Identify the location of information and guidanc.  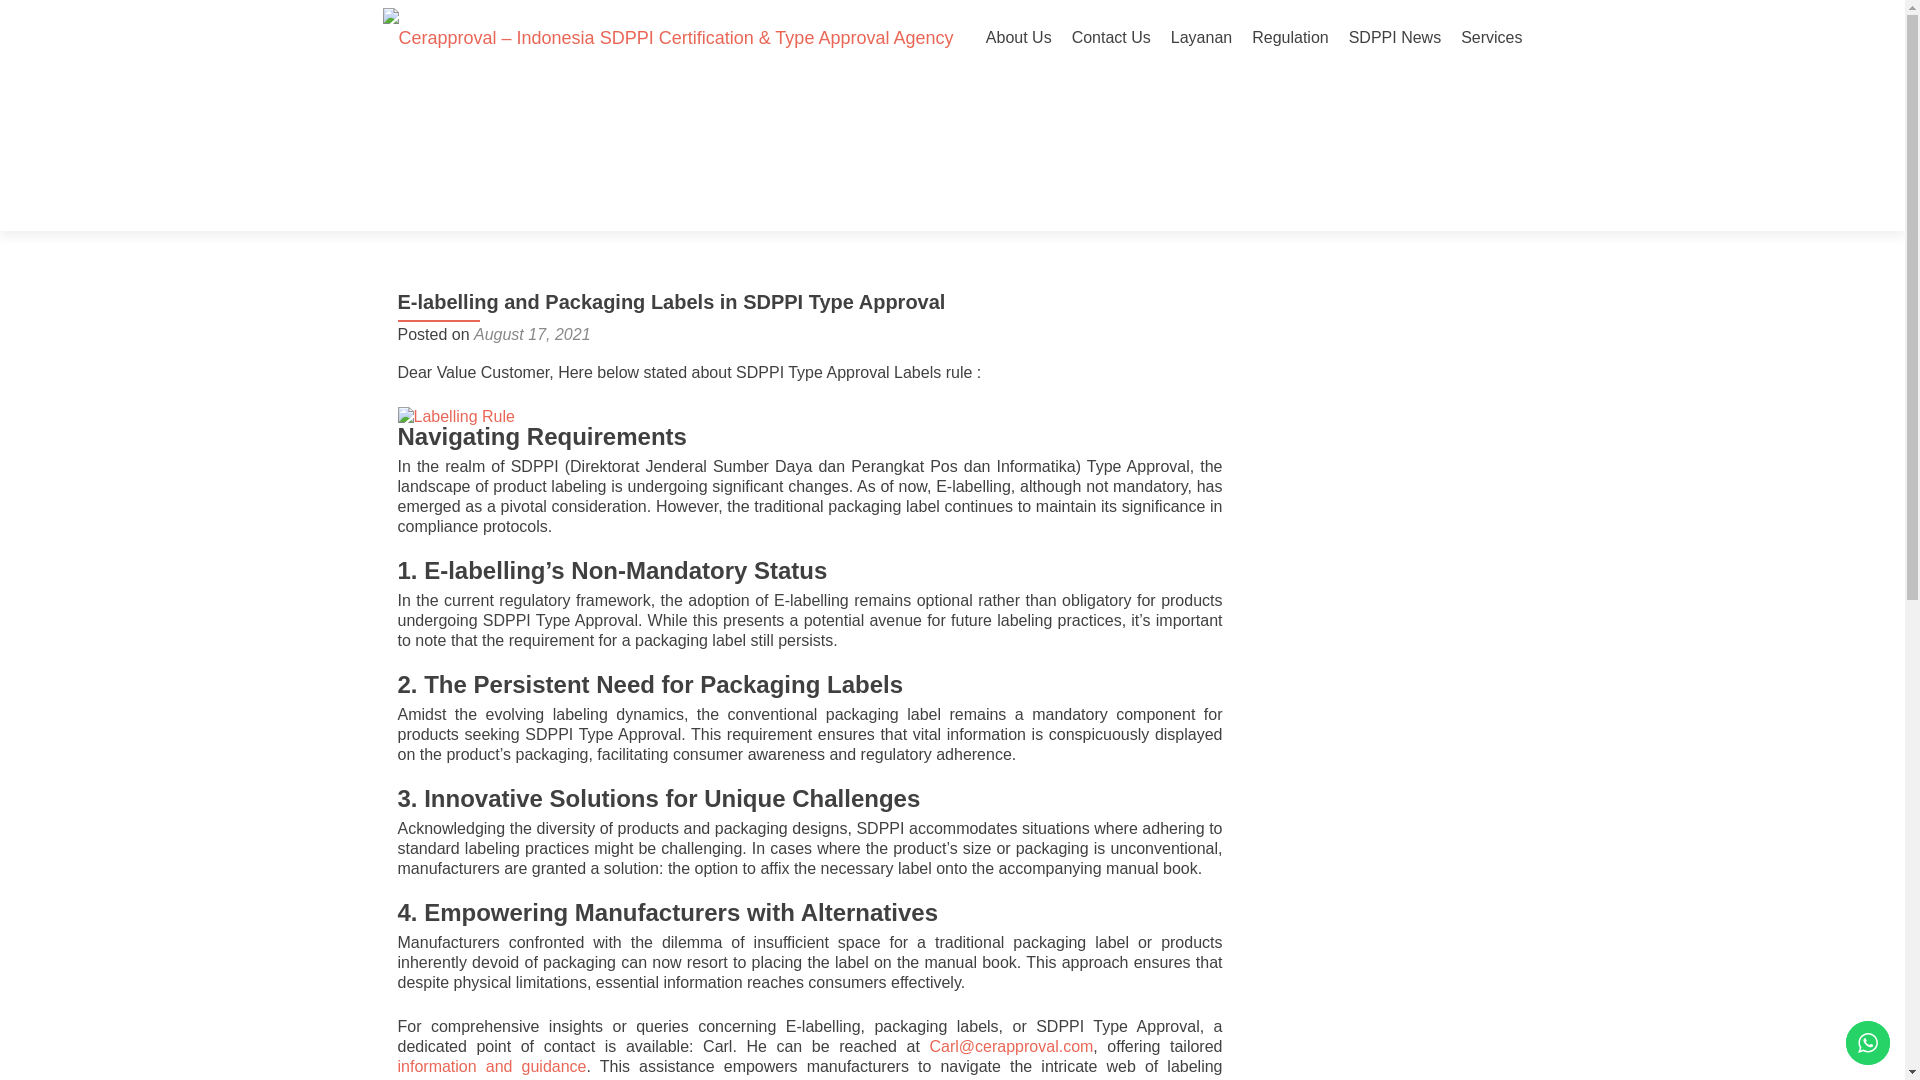
(487, 1066).